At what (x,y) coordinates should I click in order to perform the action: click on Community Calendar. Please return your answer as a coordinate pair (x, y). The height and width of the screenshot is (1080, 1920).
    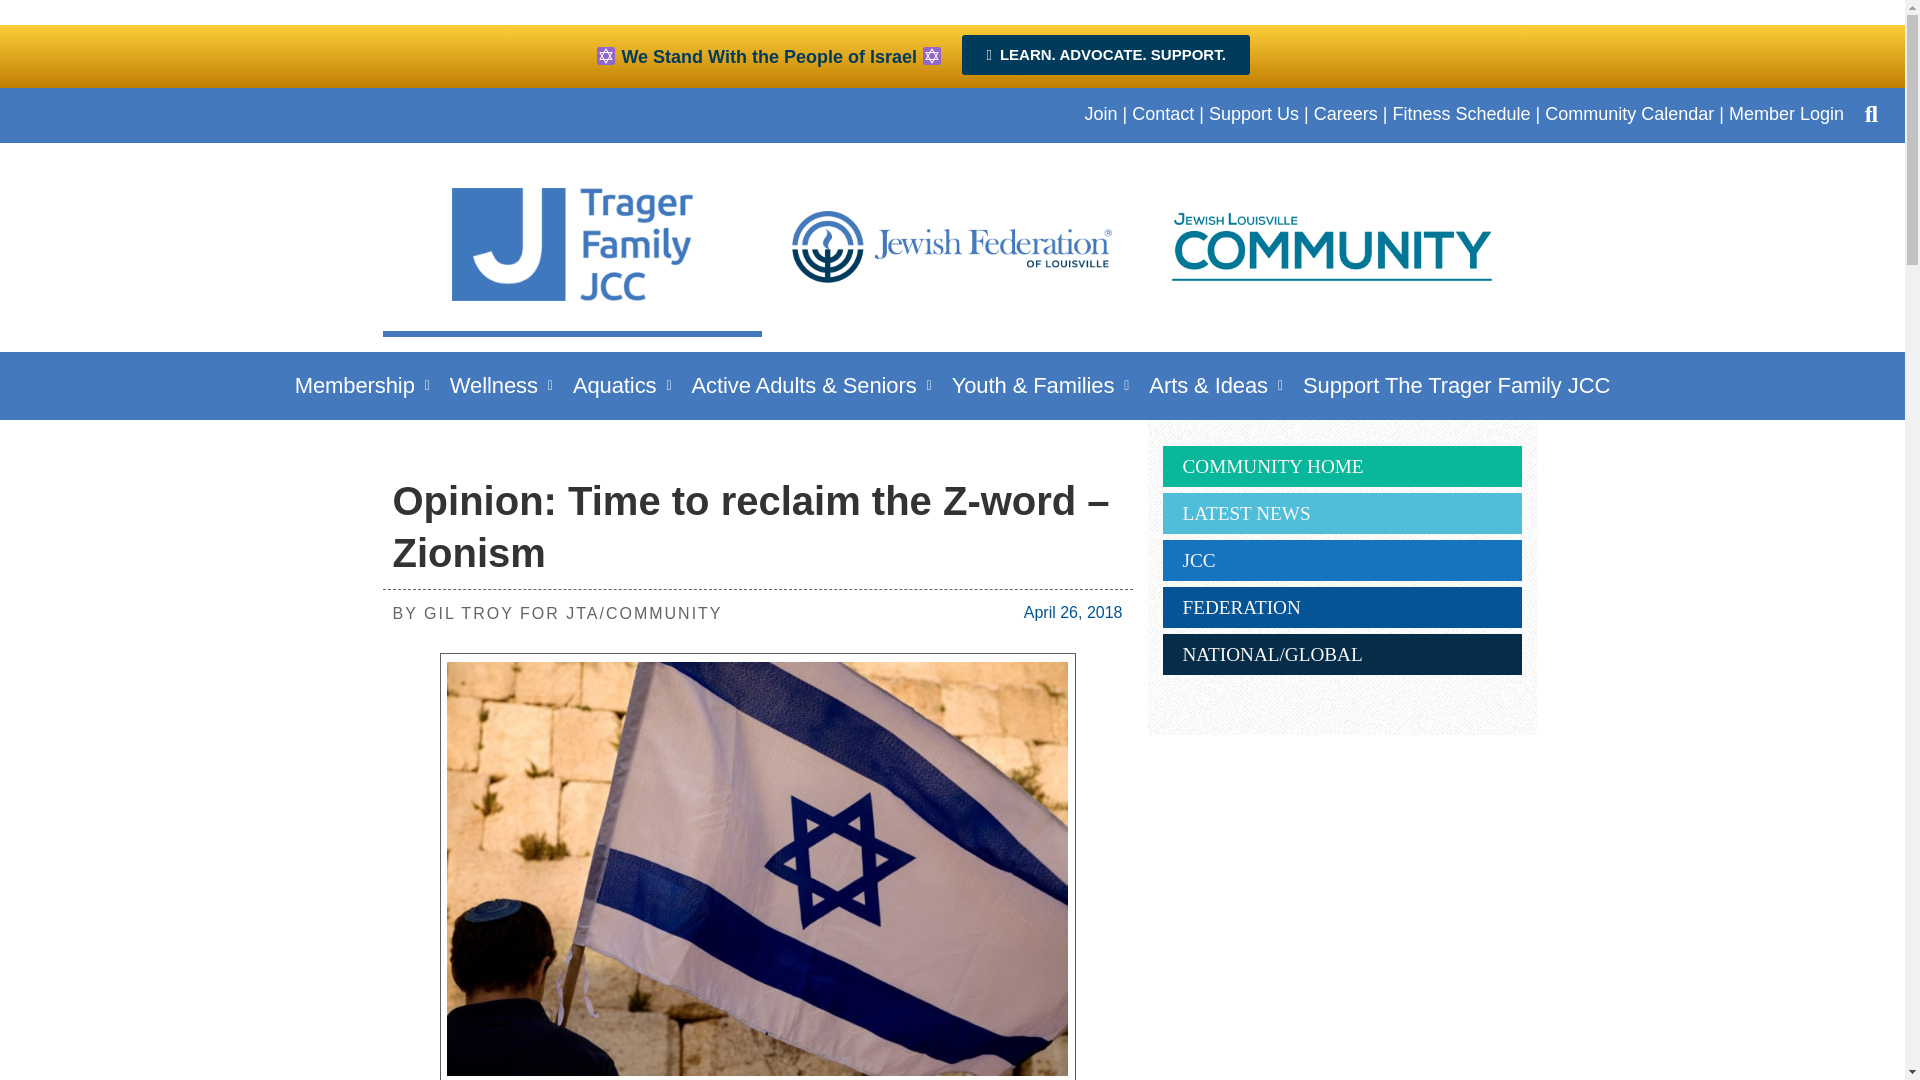
    Looking at the image, I should click on (1630, 114).